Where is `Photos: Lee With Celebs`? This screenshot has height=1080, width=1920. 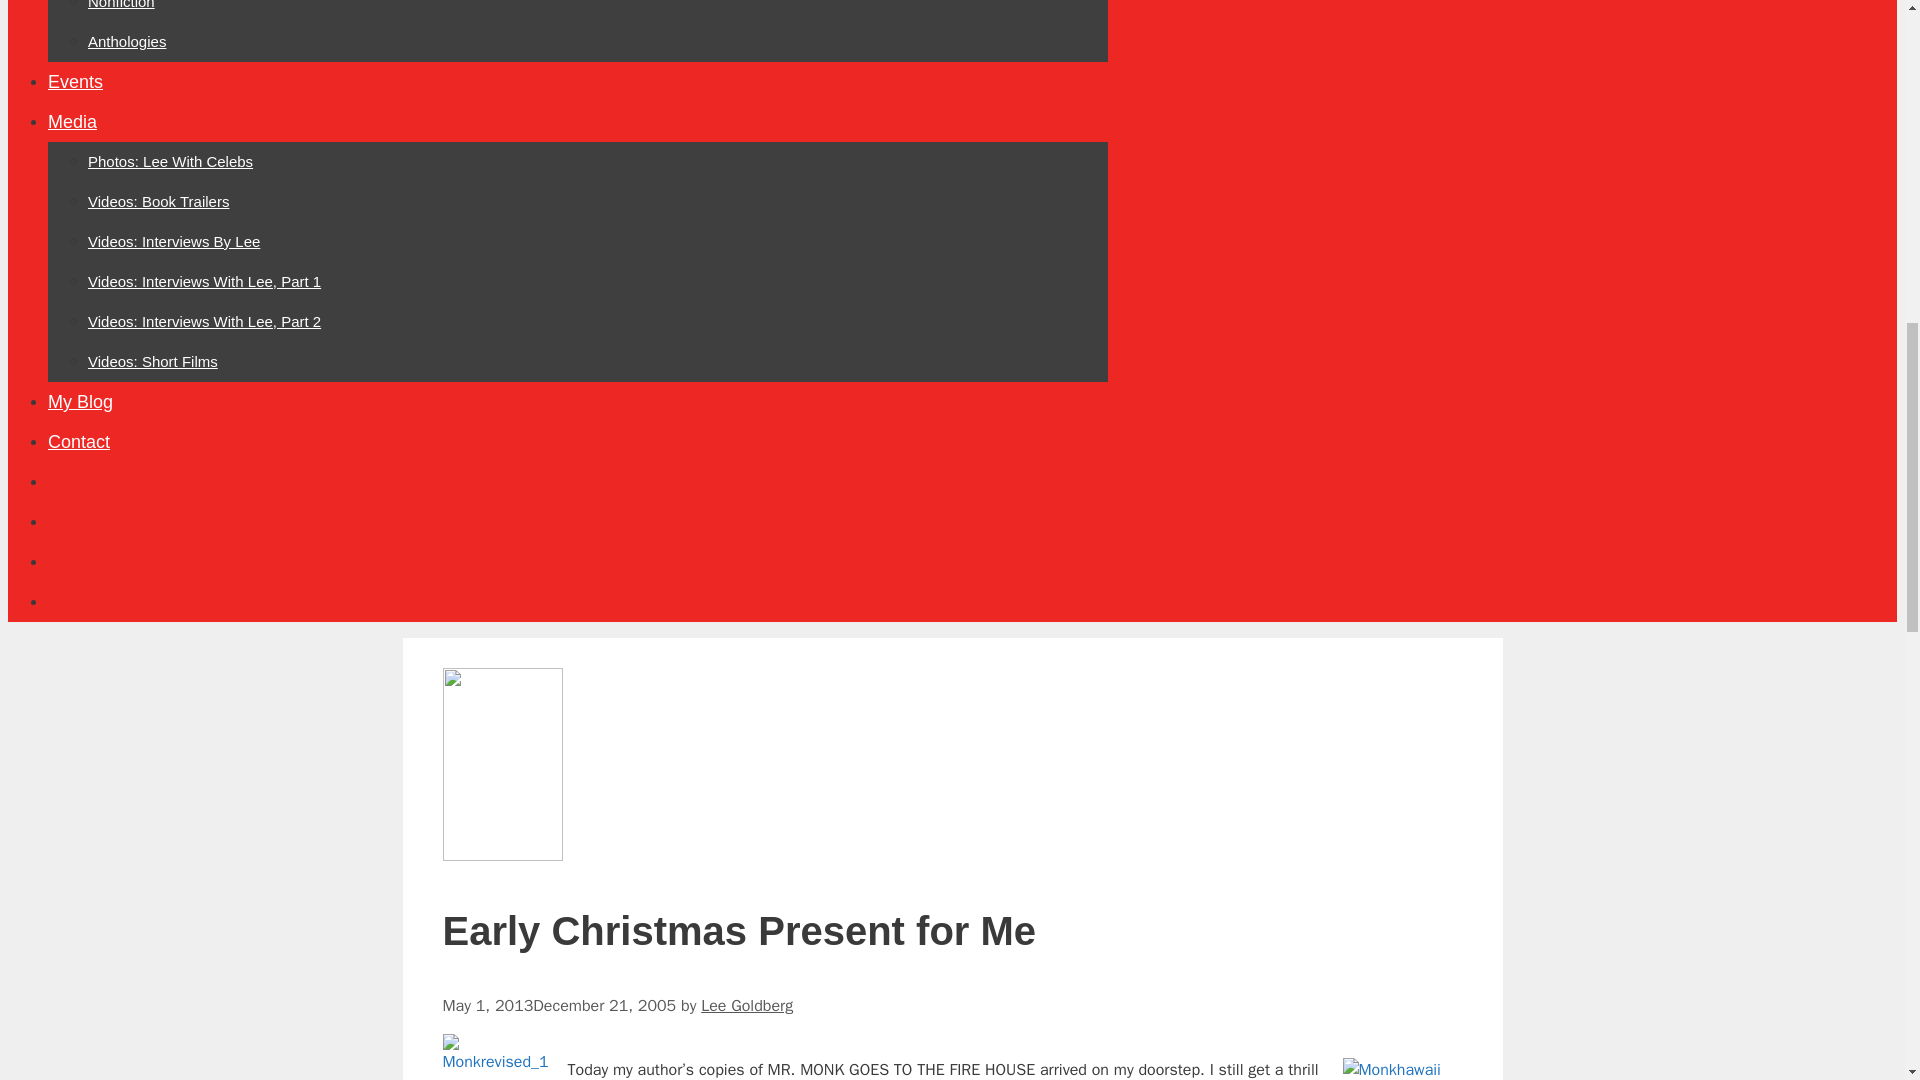
Photos: Lee With Celebs is located at coordinates (170, 161).